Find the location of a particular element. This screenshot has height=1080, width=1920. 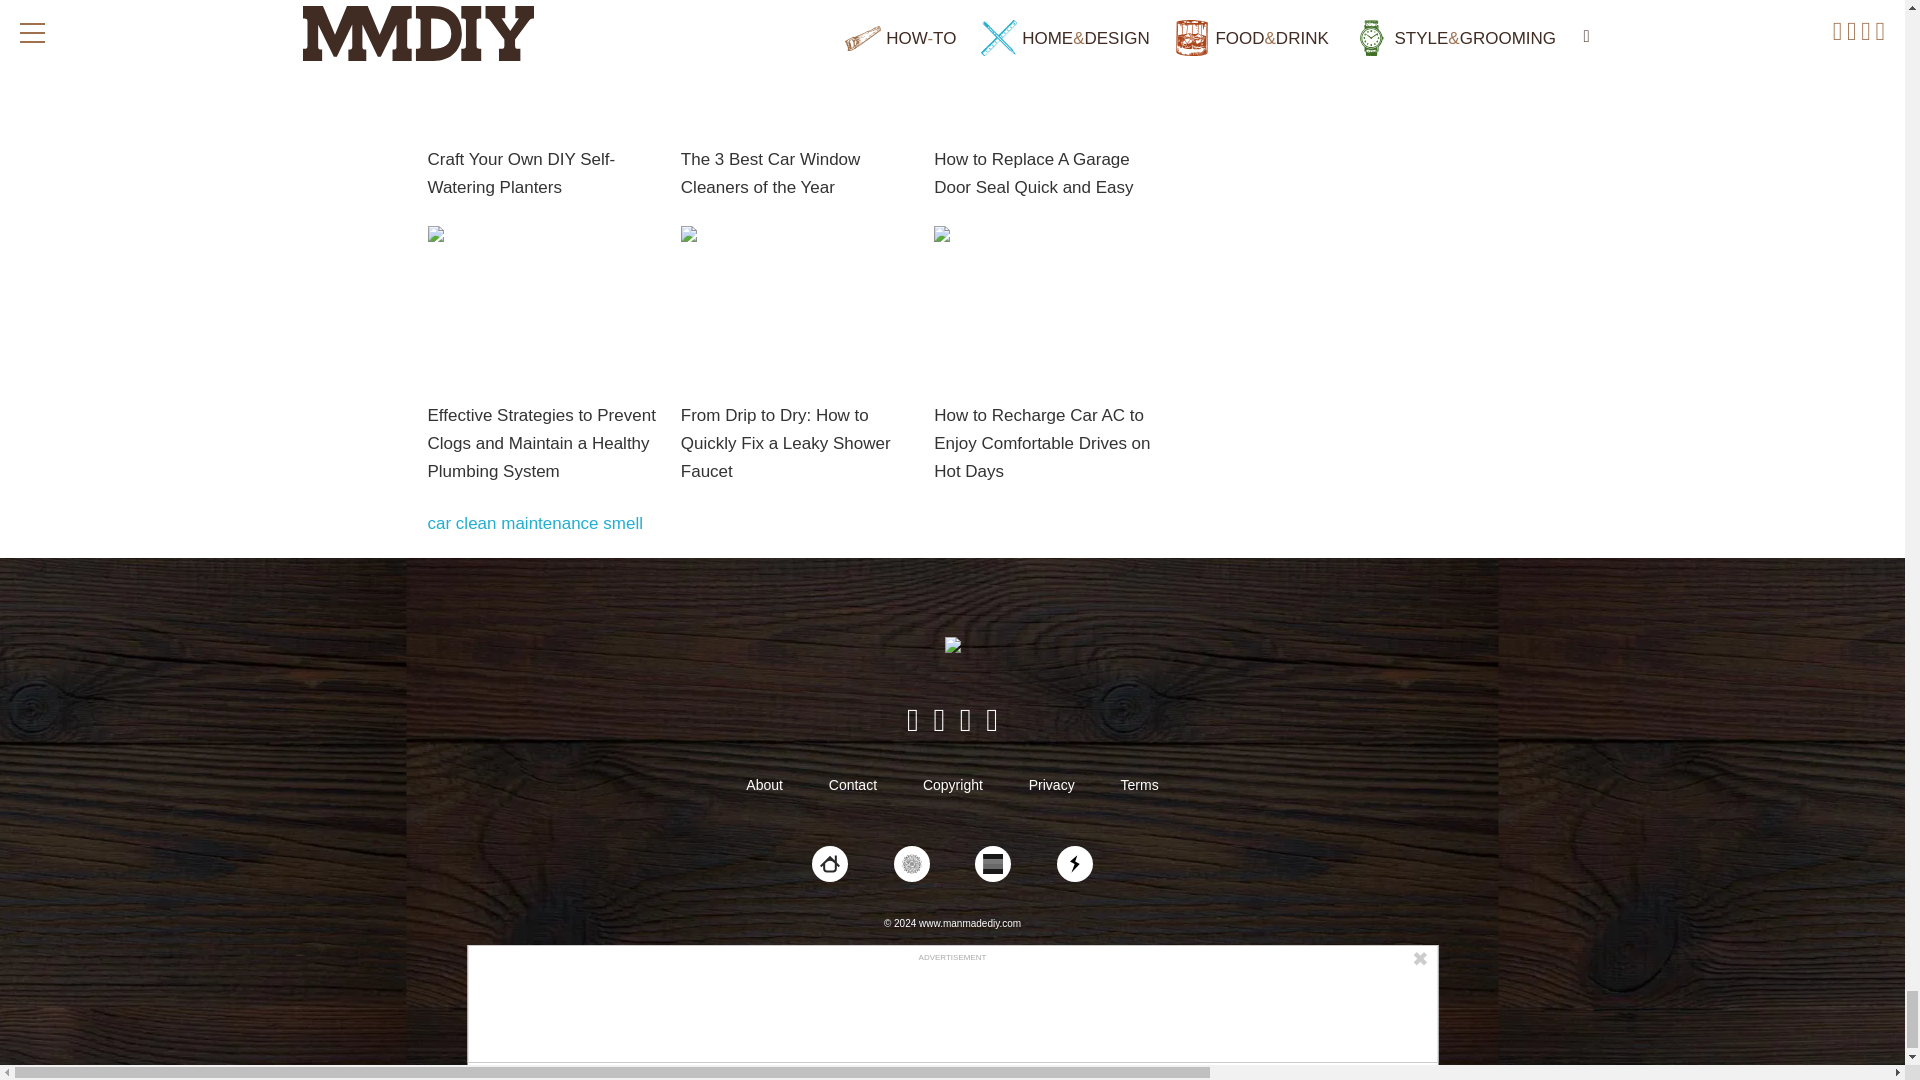

Slow Robot is located at coordinates (1074, 864).